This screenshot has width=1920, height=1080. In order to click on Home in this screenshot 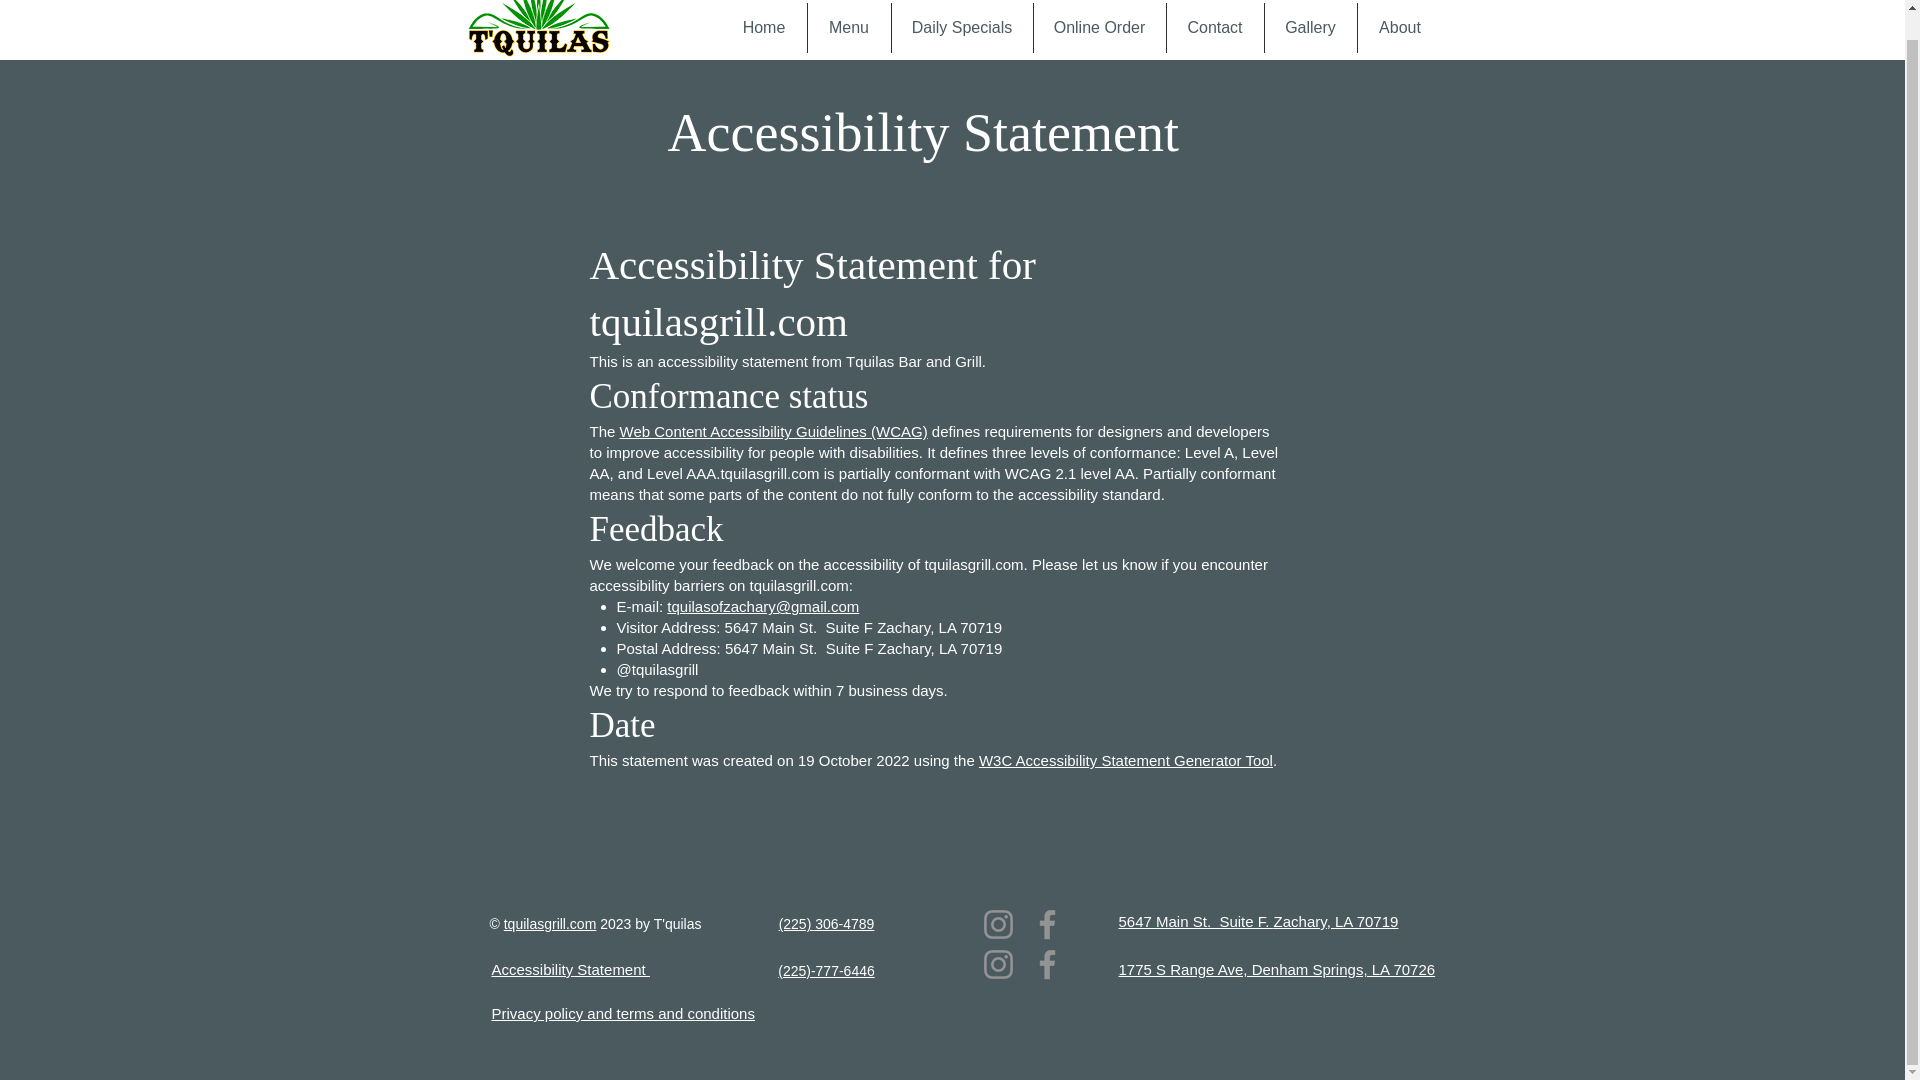, I will do `click(764, 28)`.